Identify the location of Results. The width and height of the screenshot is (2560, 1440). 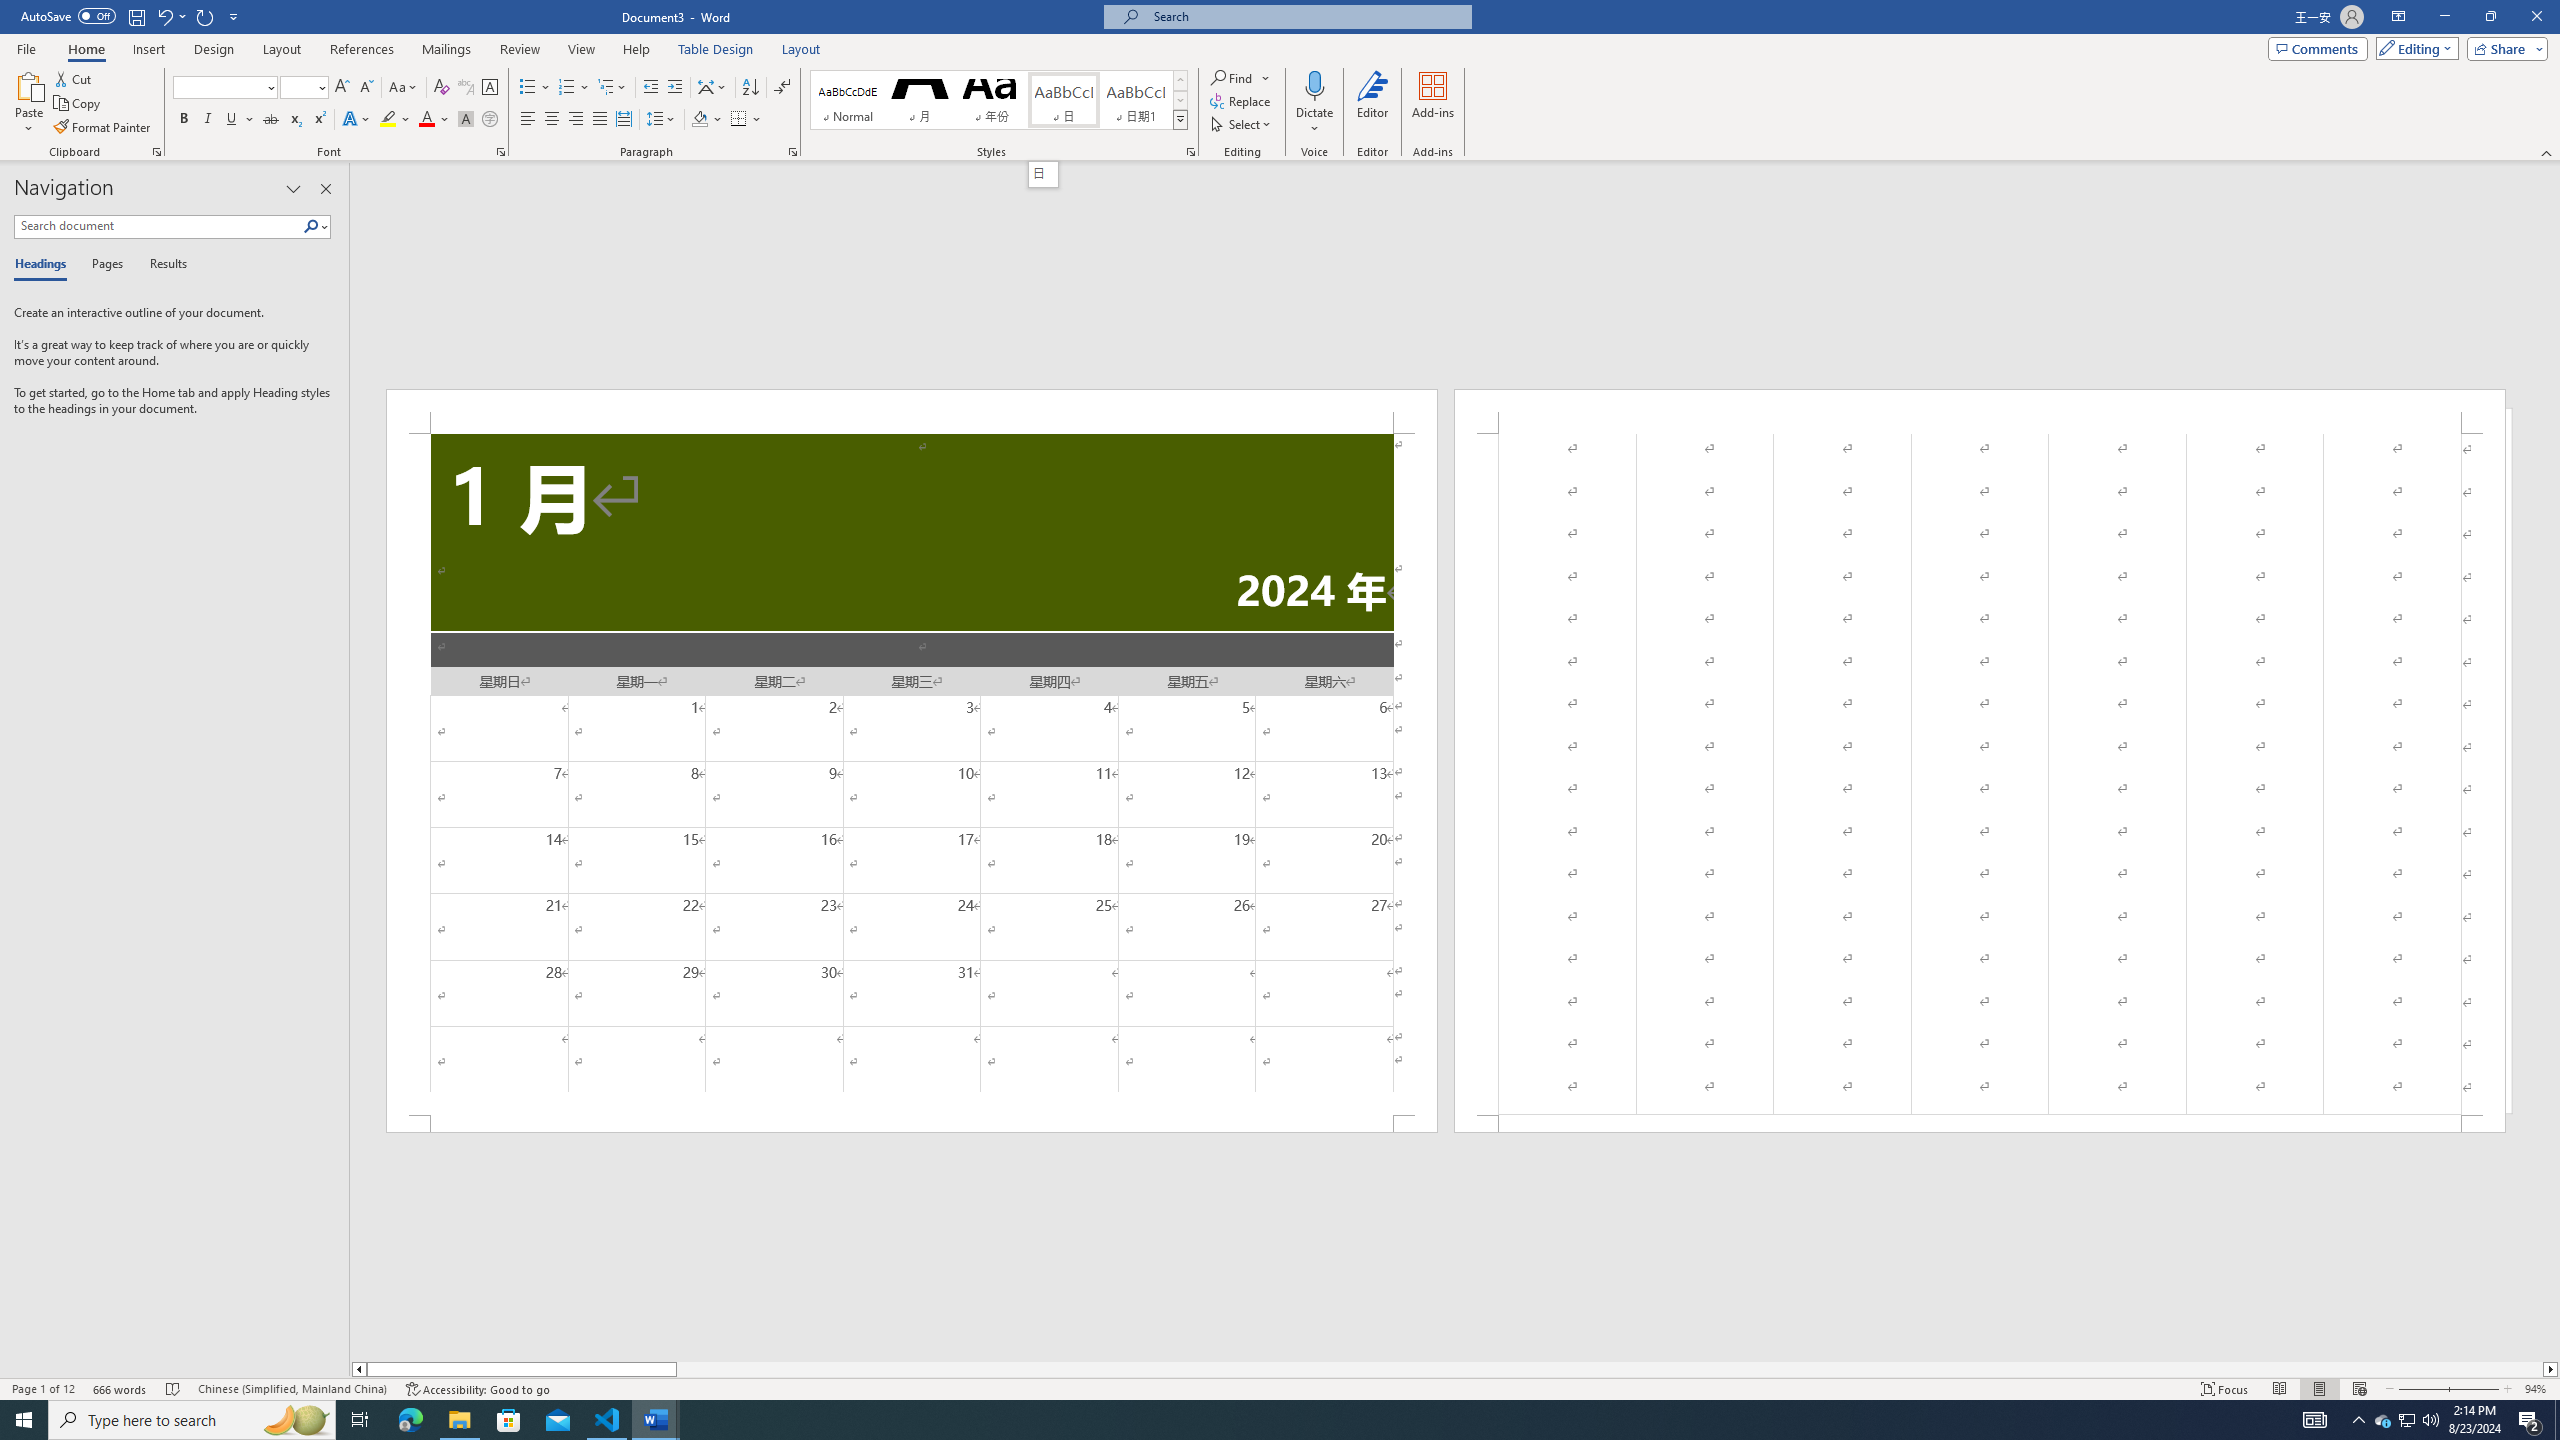
(161, 265).